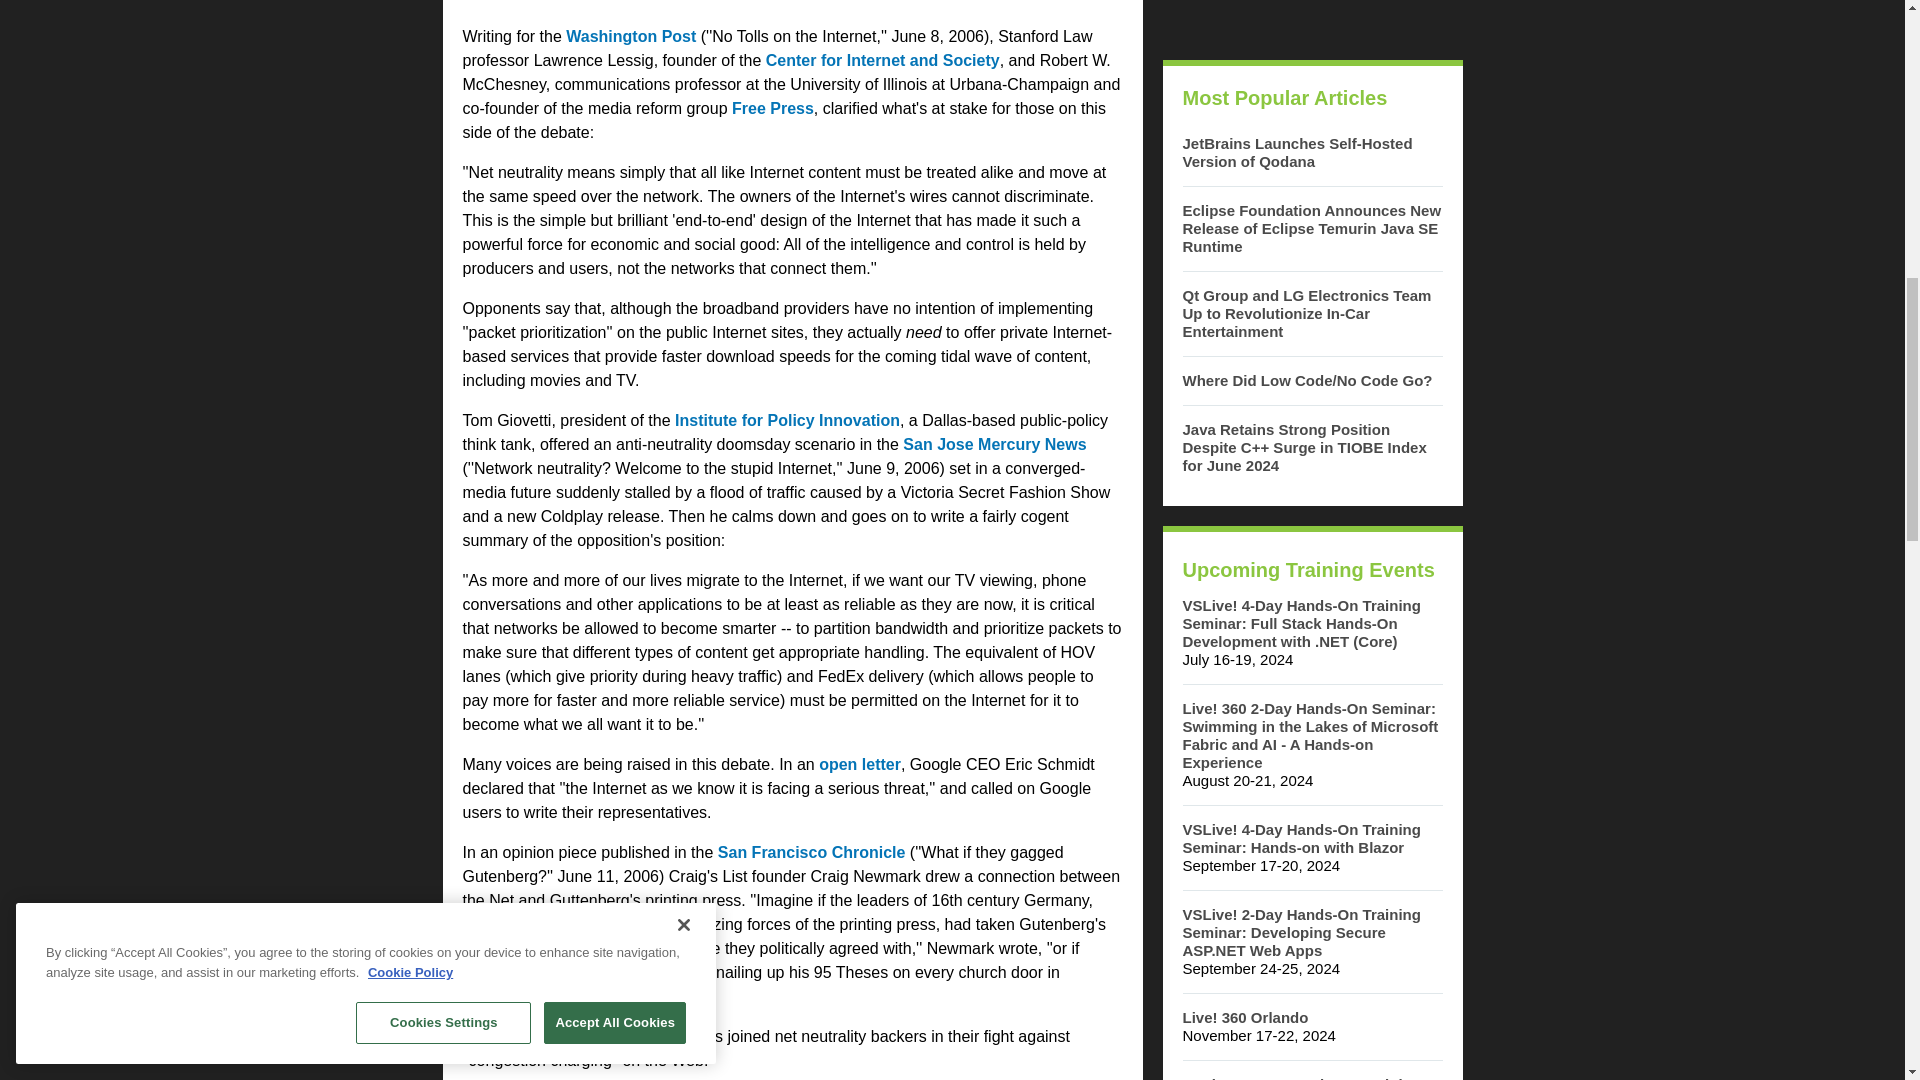  What do you see at coordinates (792, 4) in the screenshot?
I see `3rd party ad content` at bounding box center [792, 4].